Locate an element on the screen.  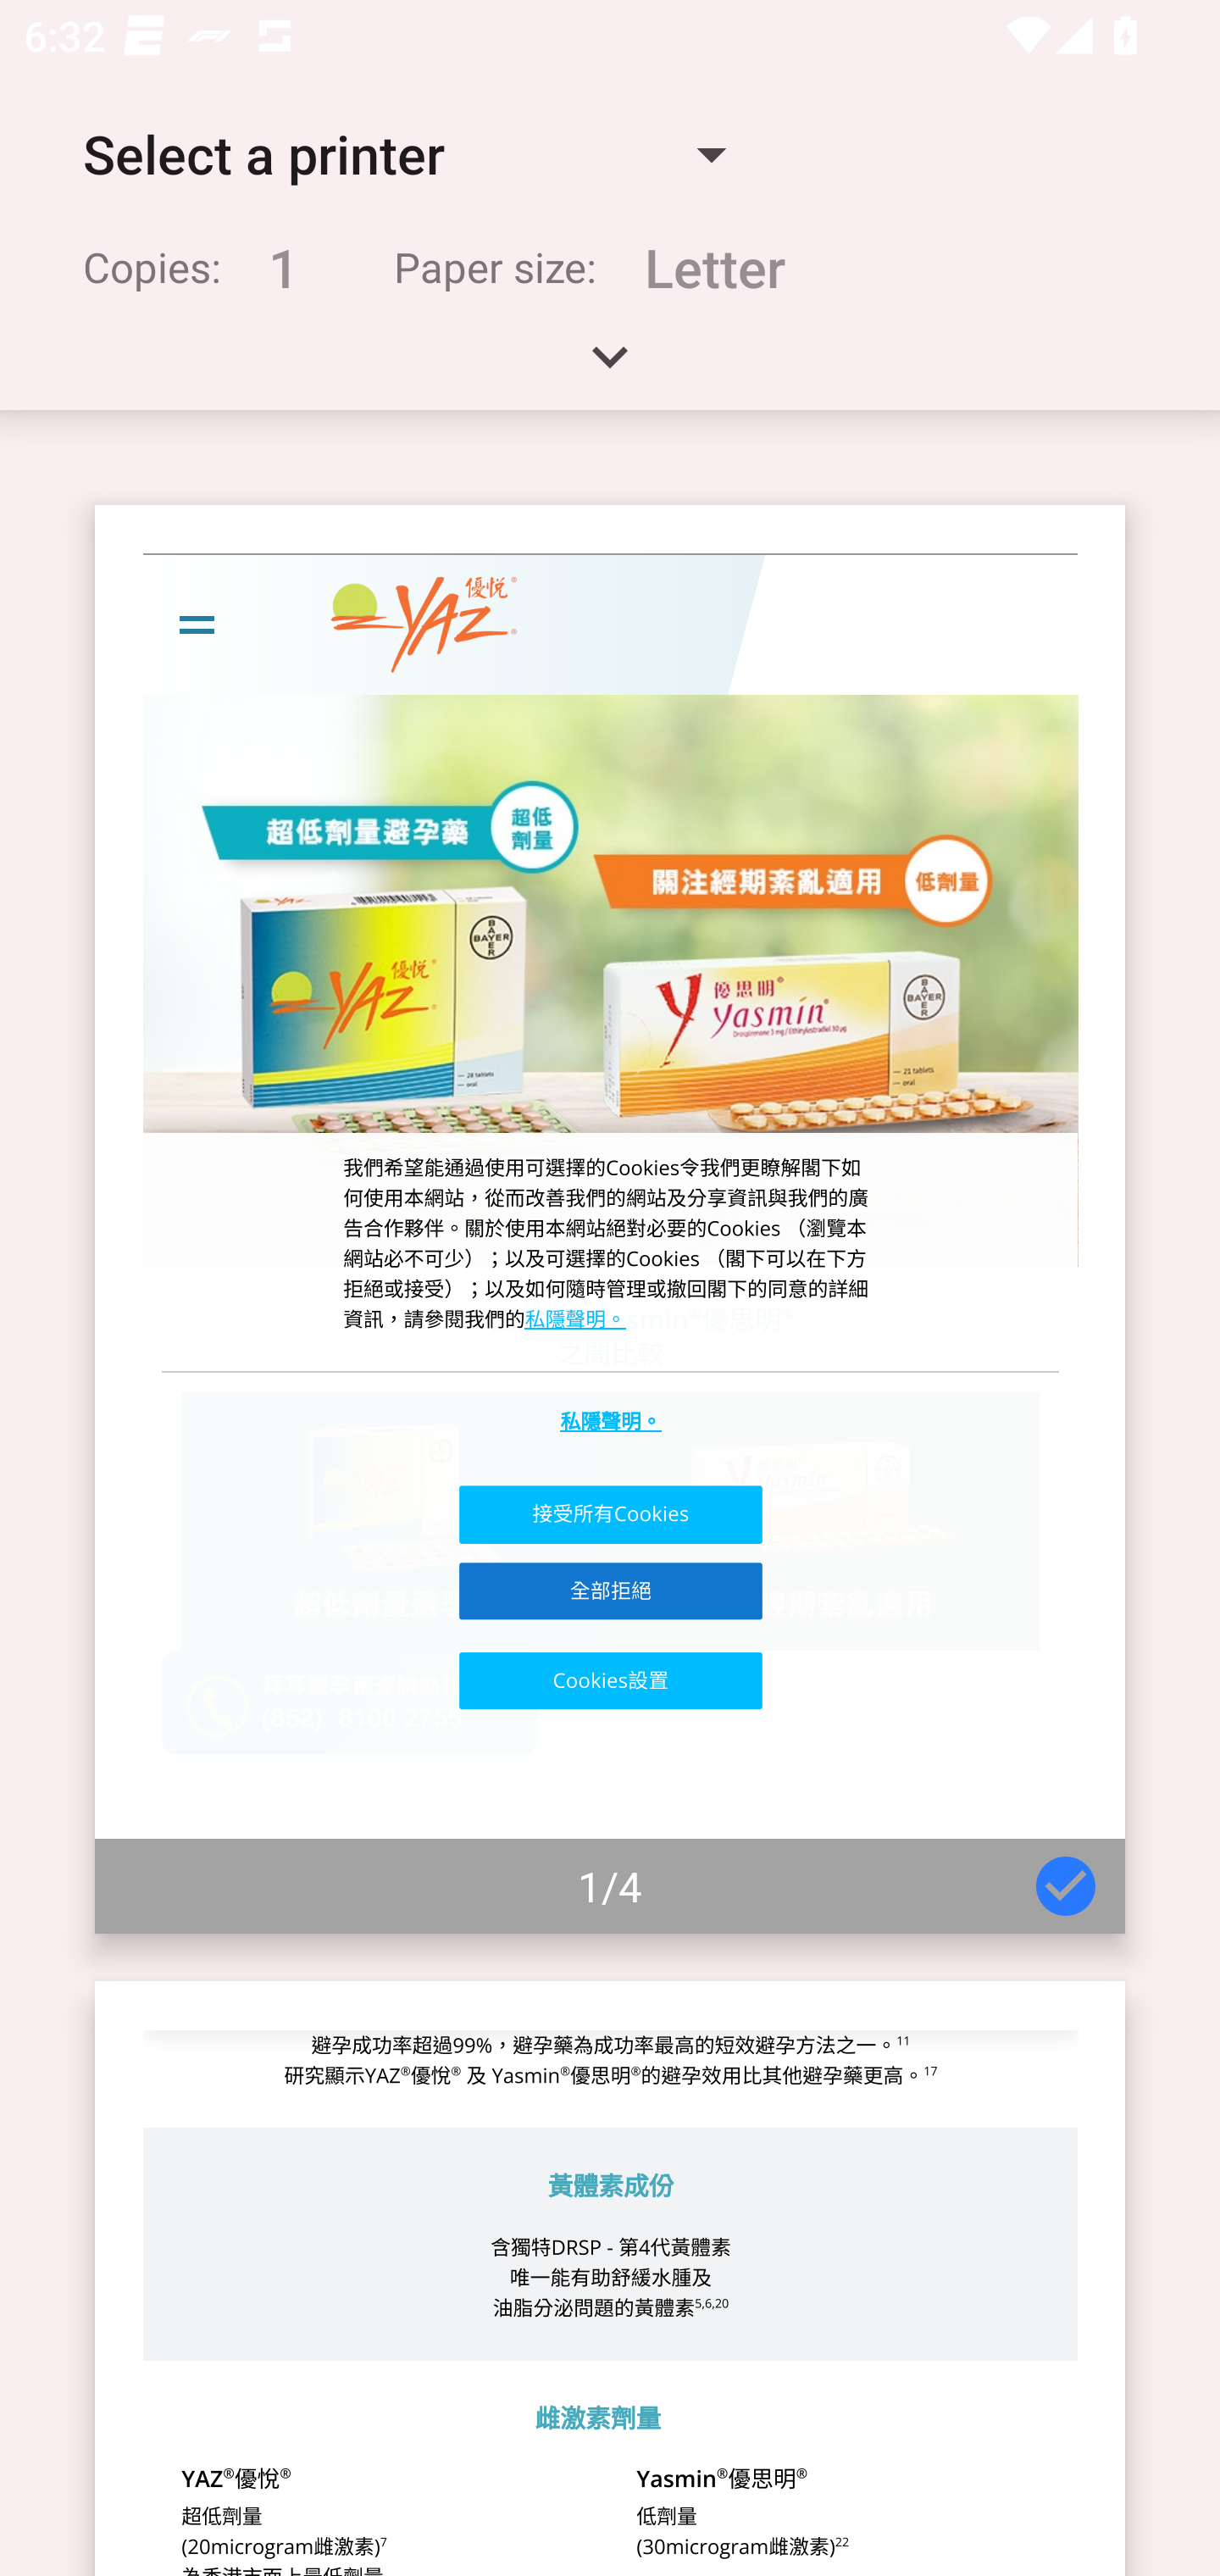
Select a printer is located at coordinates (403, 154).